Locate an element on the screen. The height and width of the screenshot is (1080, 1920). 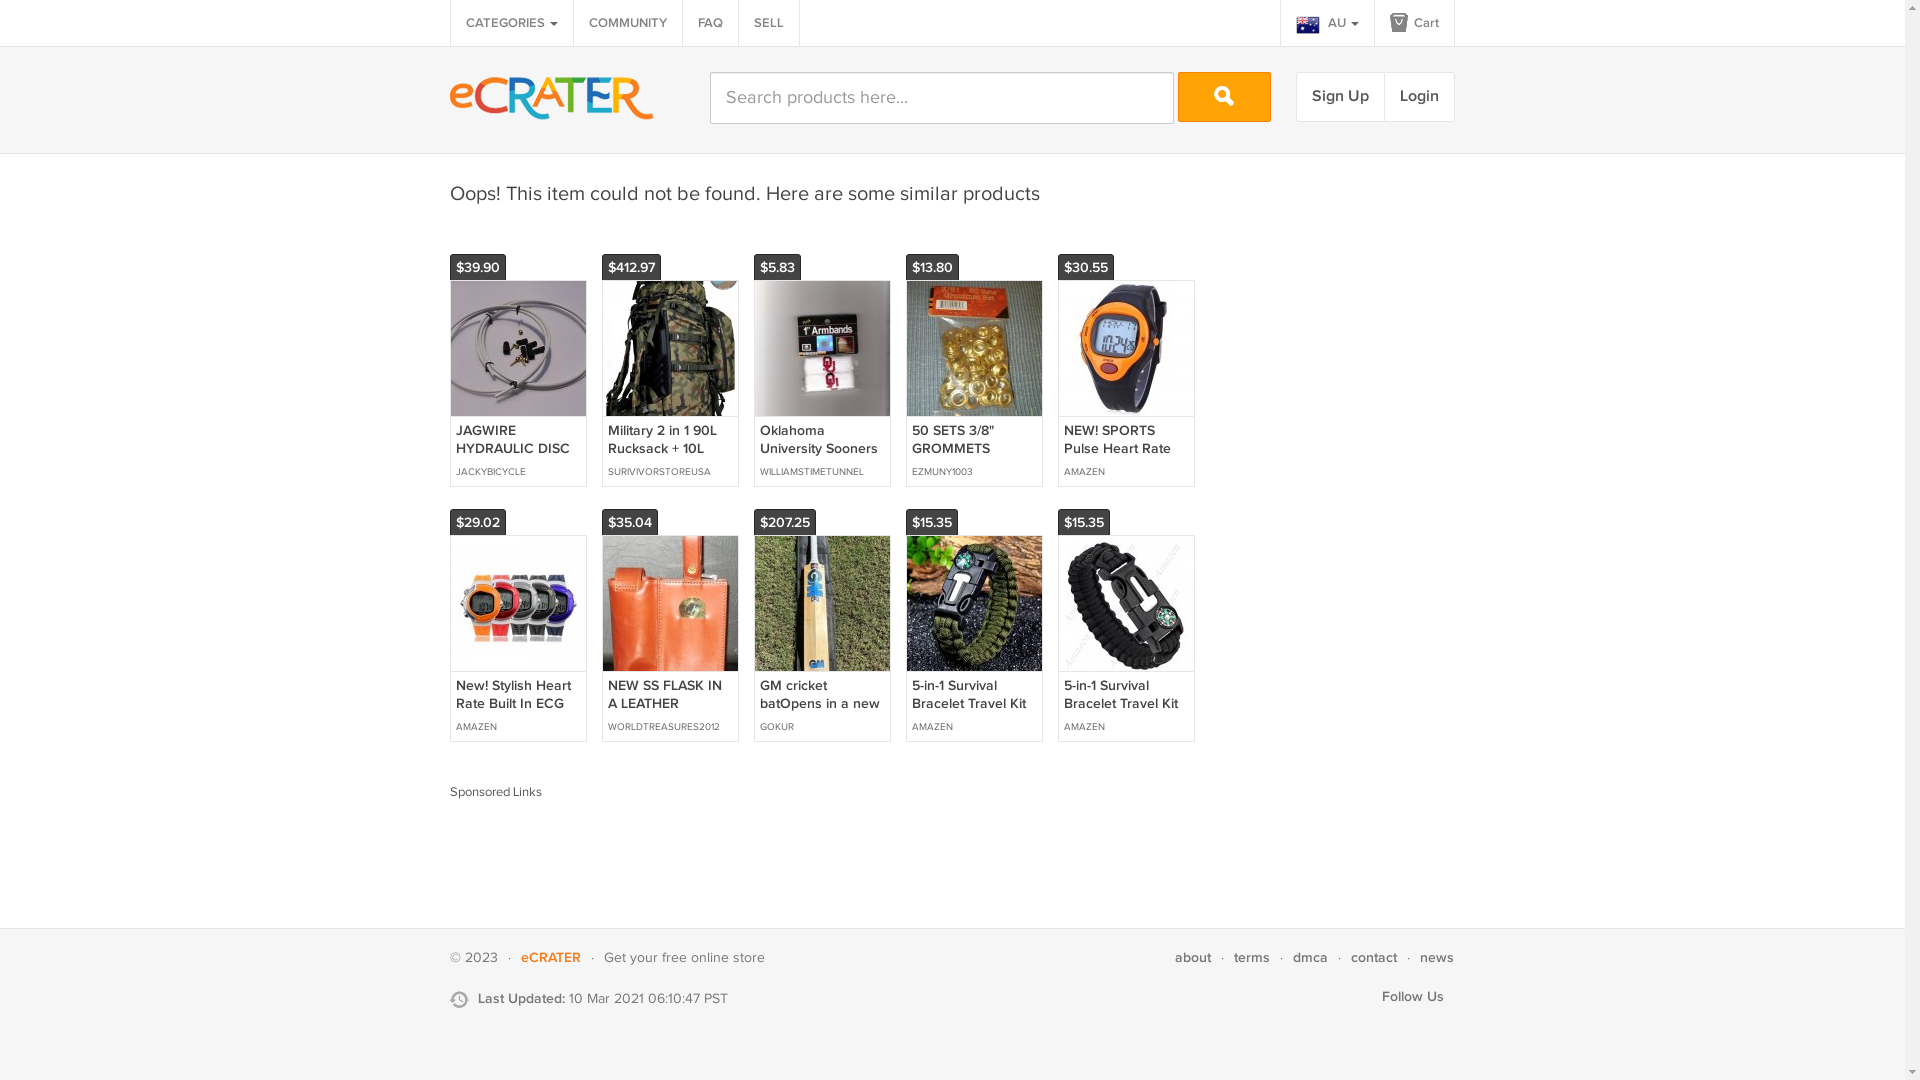
WORLDTREASURES2012 is located at coordinates (670, 727).